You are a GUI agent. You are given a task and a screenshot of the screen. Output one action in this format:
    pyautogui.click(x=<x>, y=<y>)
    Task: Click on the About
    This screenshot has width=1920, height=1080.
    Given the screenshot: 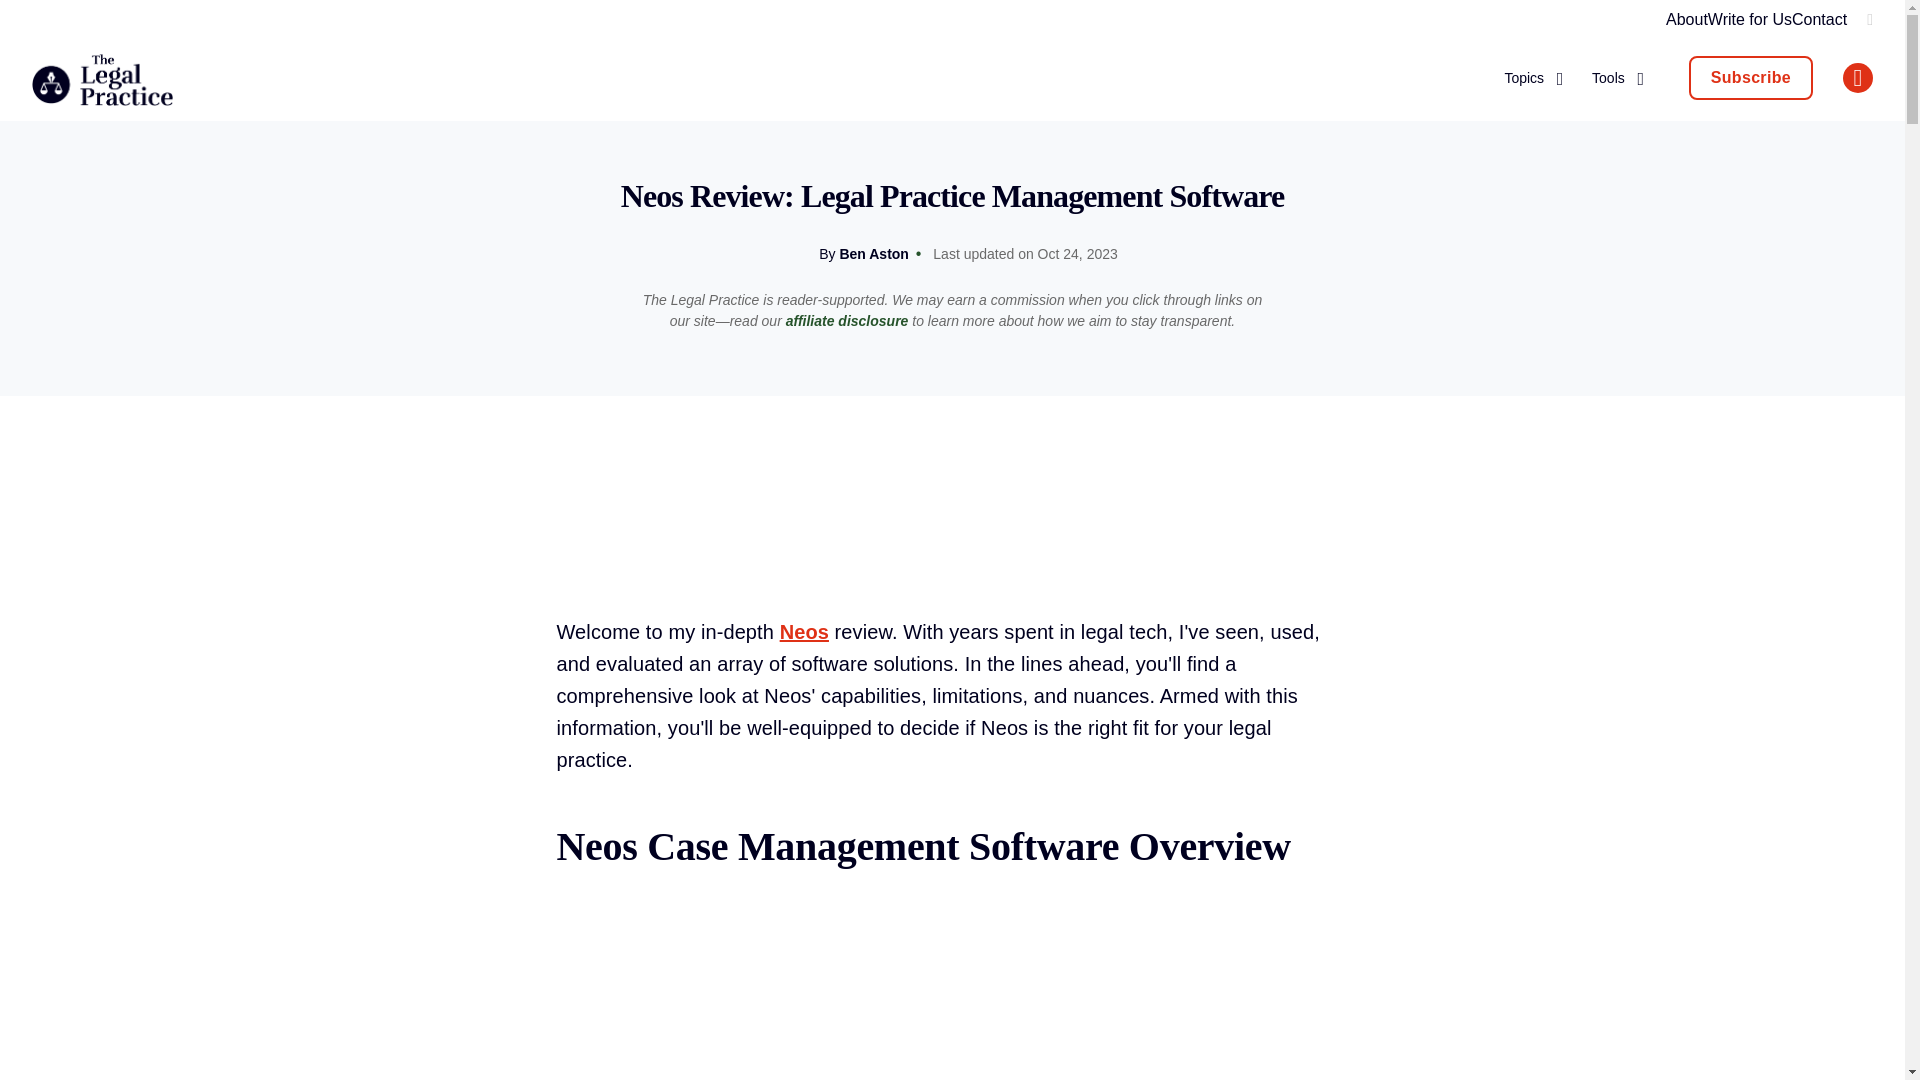 What is the action you would take?
    pyautogui.click(x=1687, y=19)
    